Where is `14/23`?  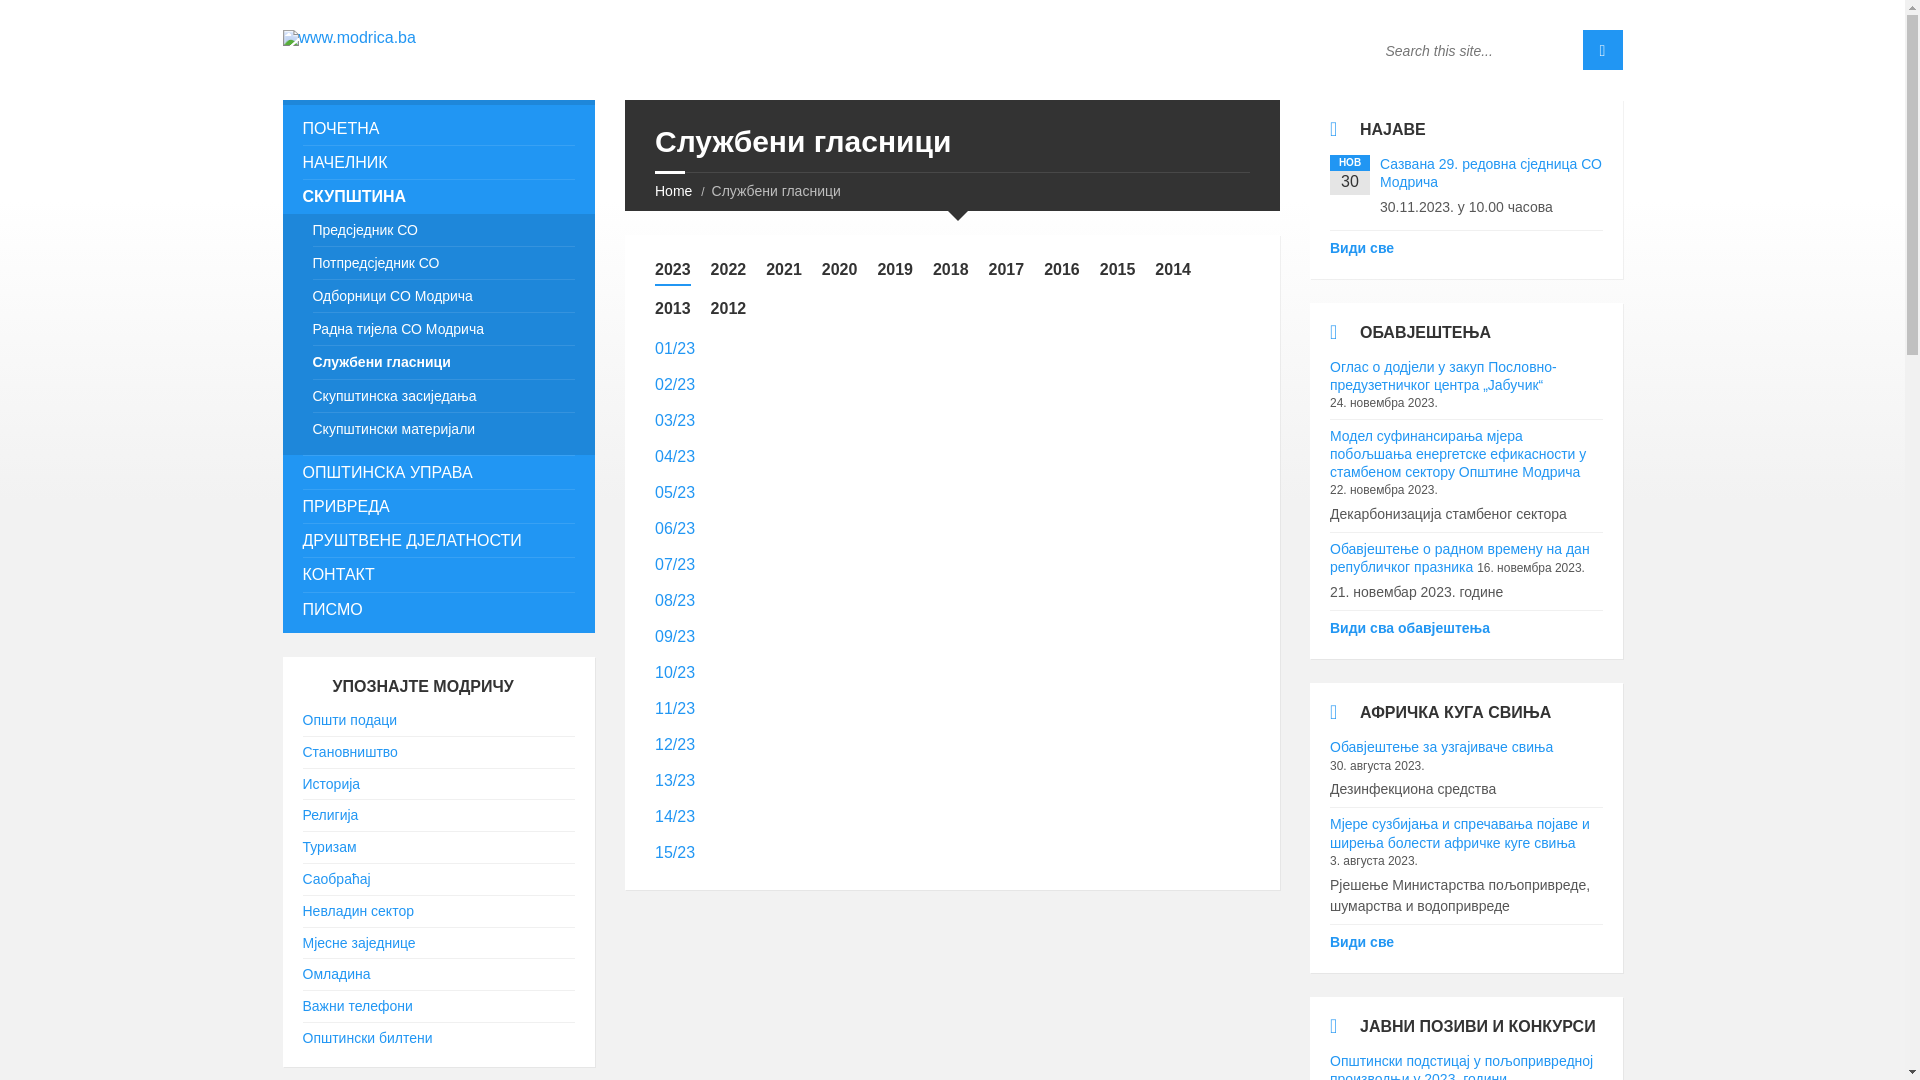 14/23 is located at coordinates (675, 816).